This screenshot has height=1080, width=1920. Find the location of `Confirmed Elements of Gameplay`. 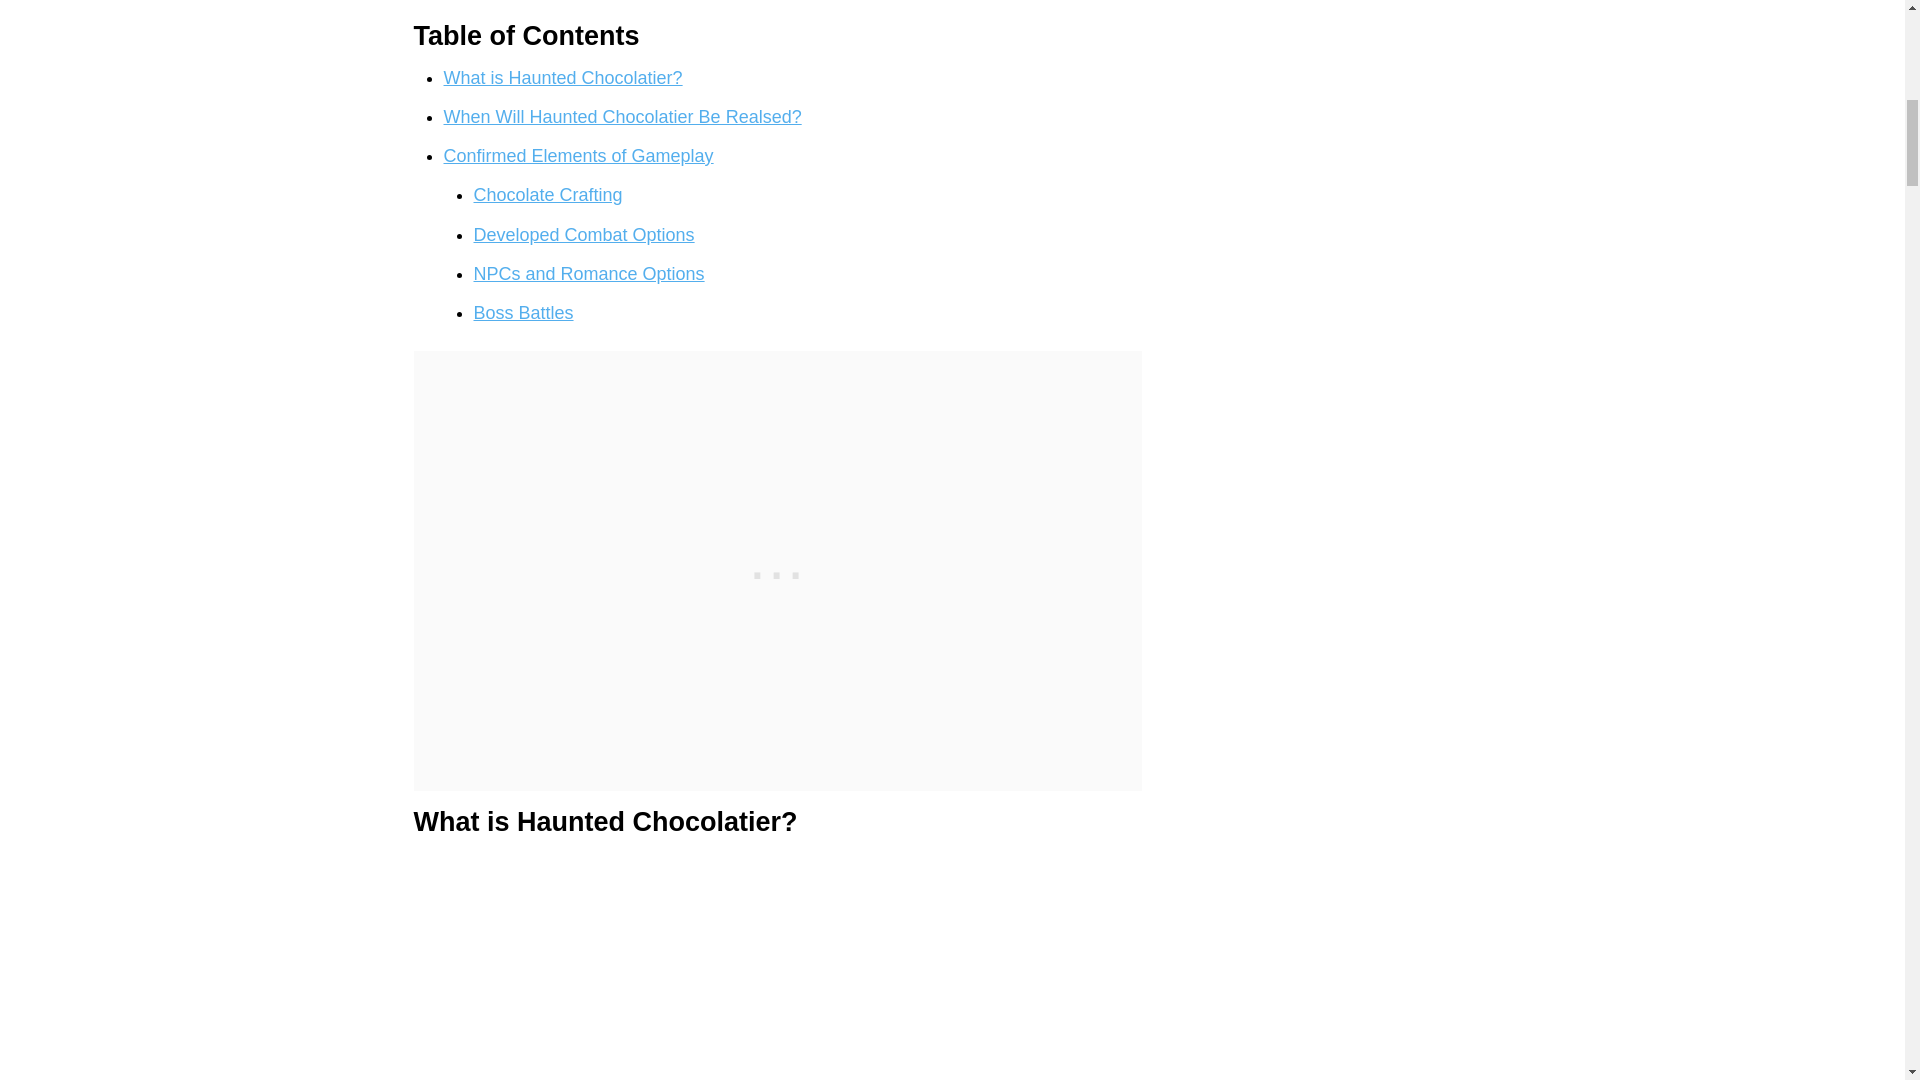

Confirmed Elements of Gameplay is located at coordinates (578, 156).